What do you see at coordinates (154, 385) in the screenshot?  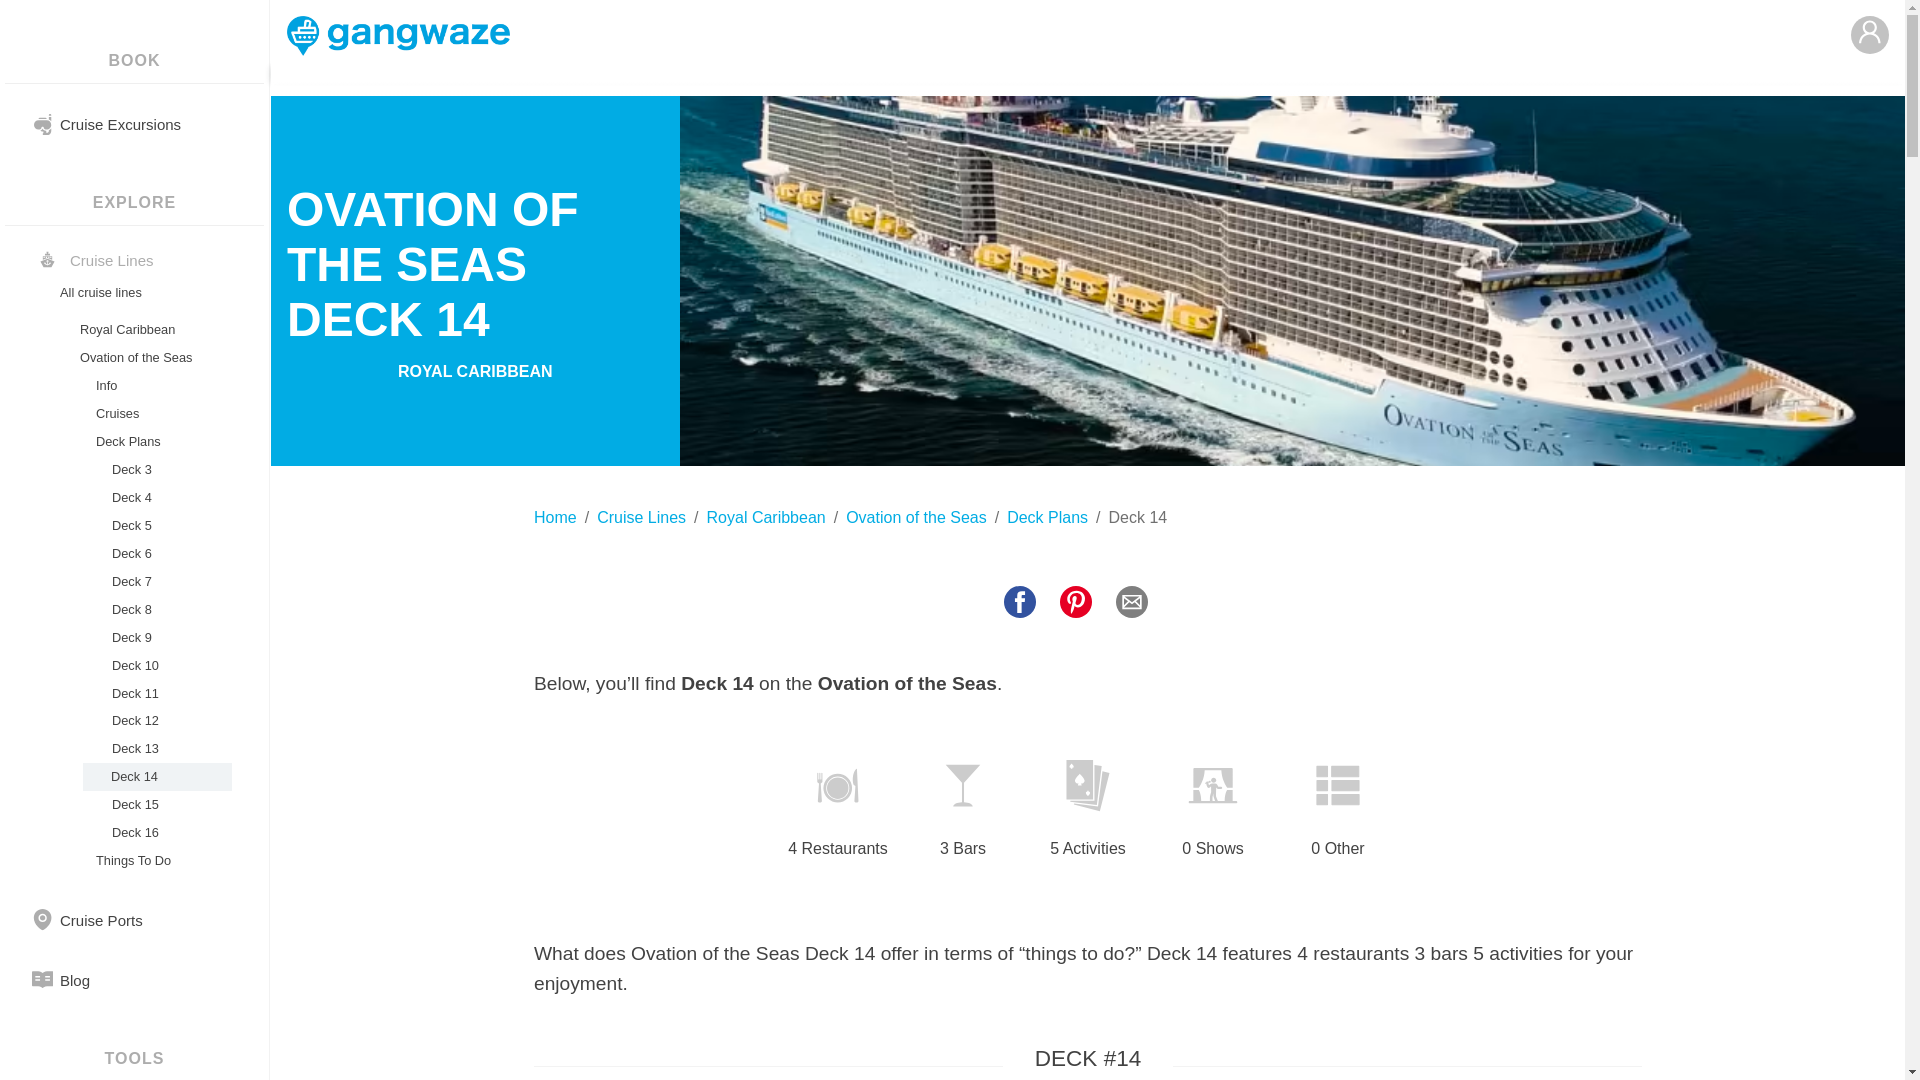 I see `Info` at bounding box center [154, 385].